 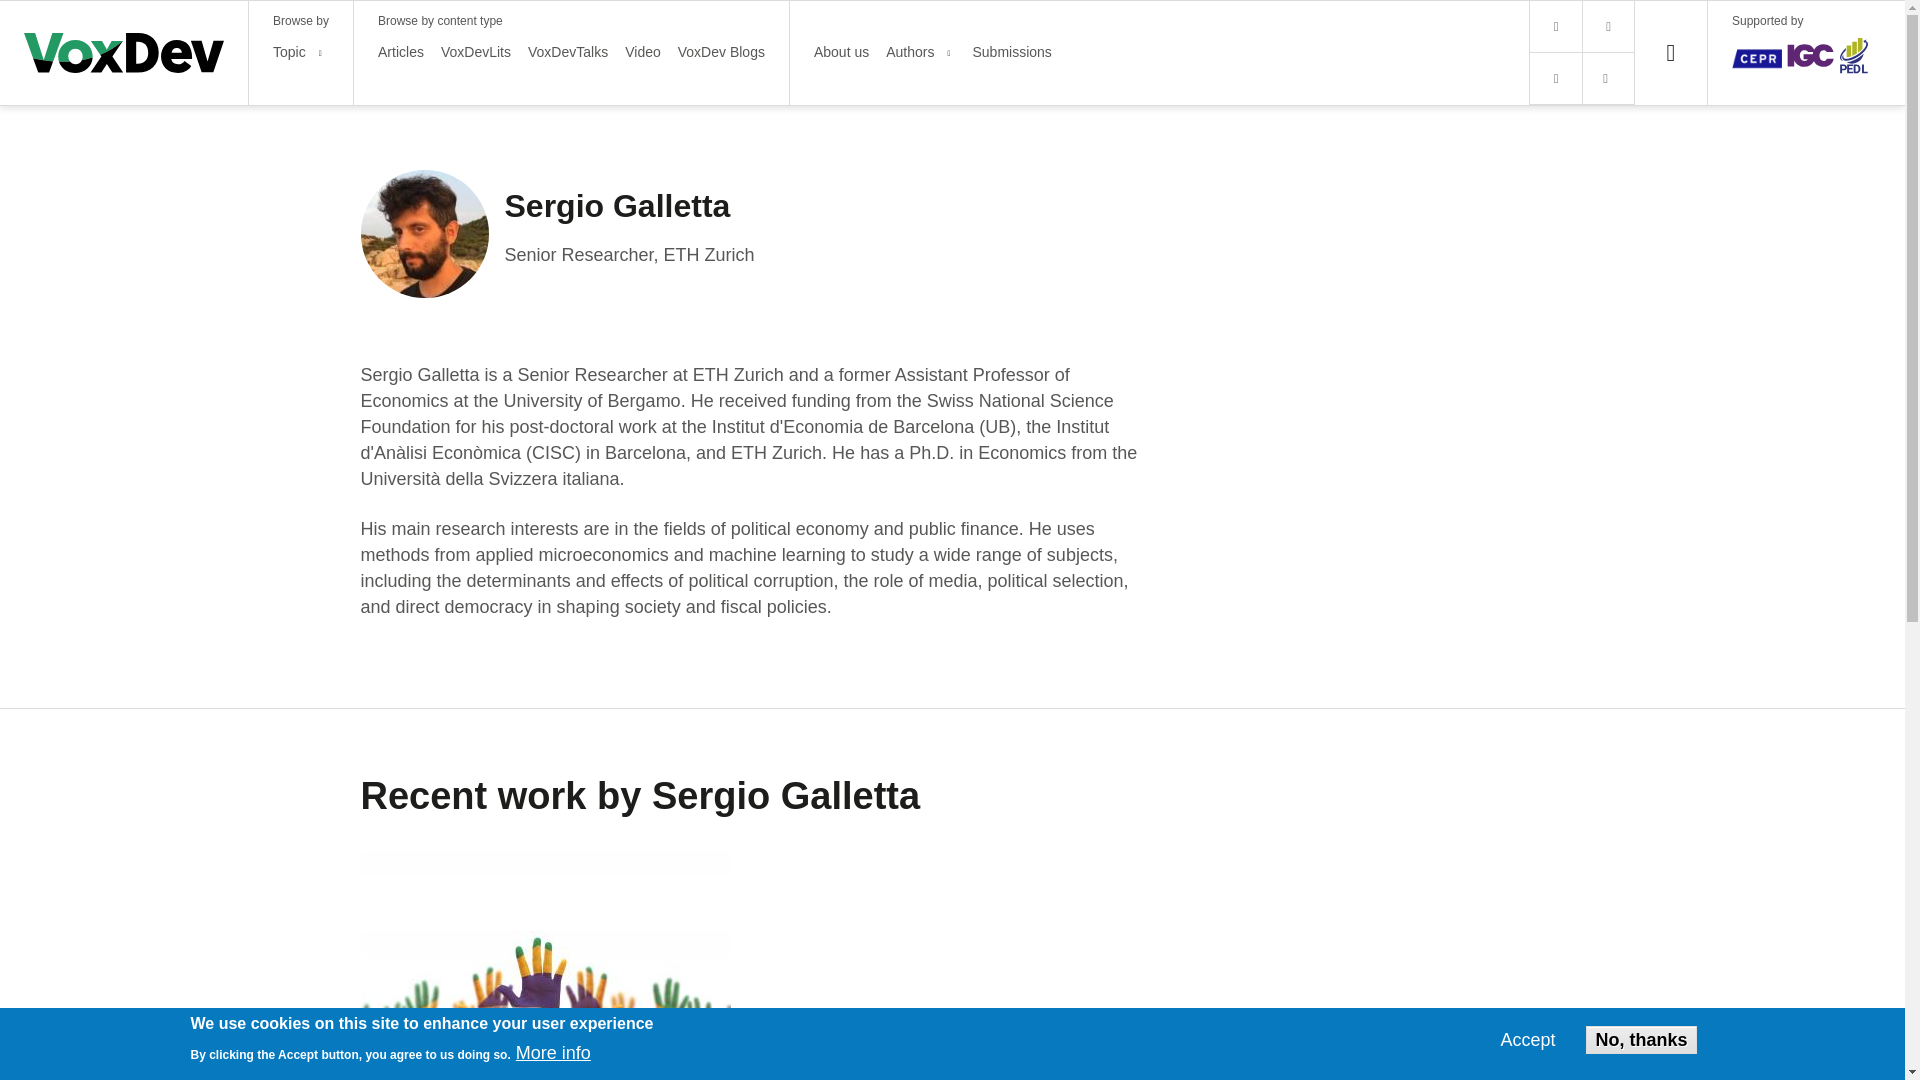 What do you see at coordinates (909, 52) in the screenshot?
I see `Authors` at bounding box center [909, 52].